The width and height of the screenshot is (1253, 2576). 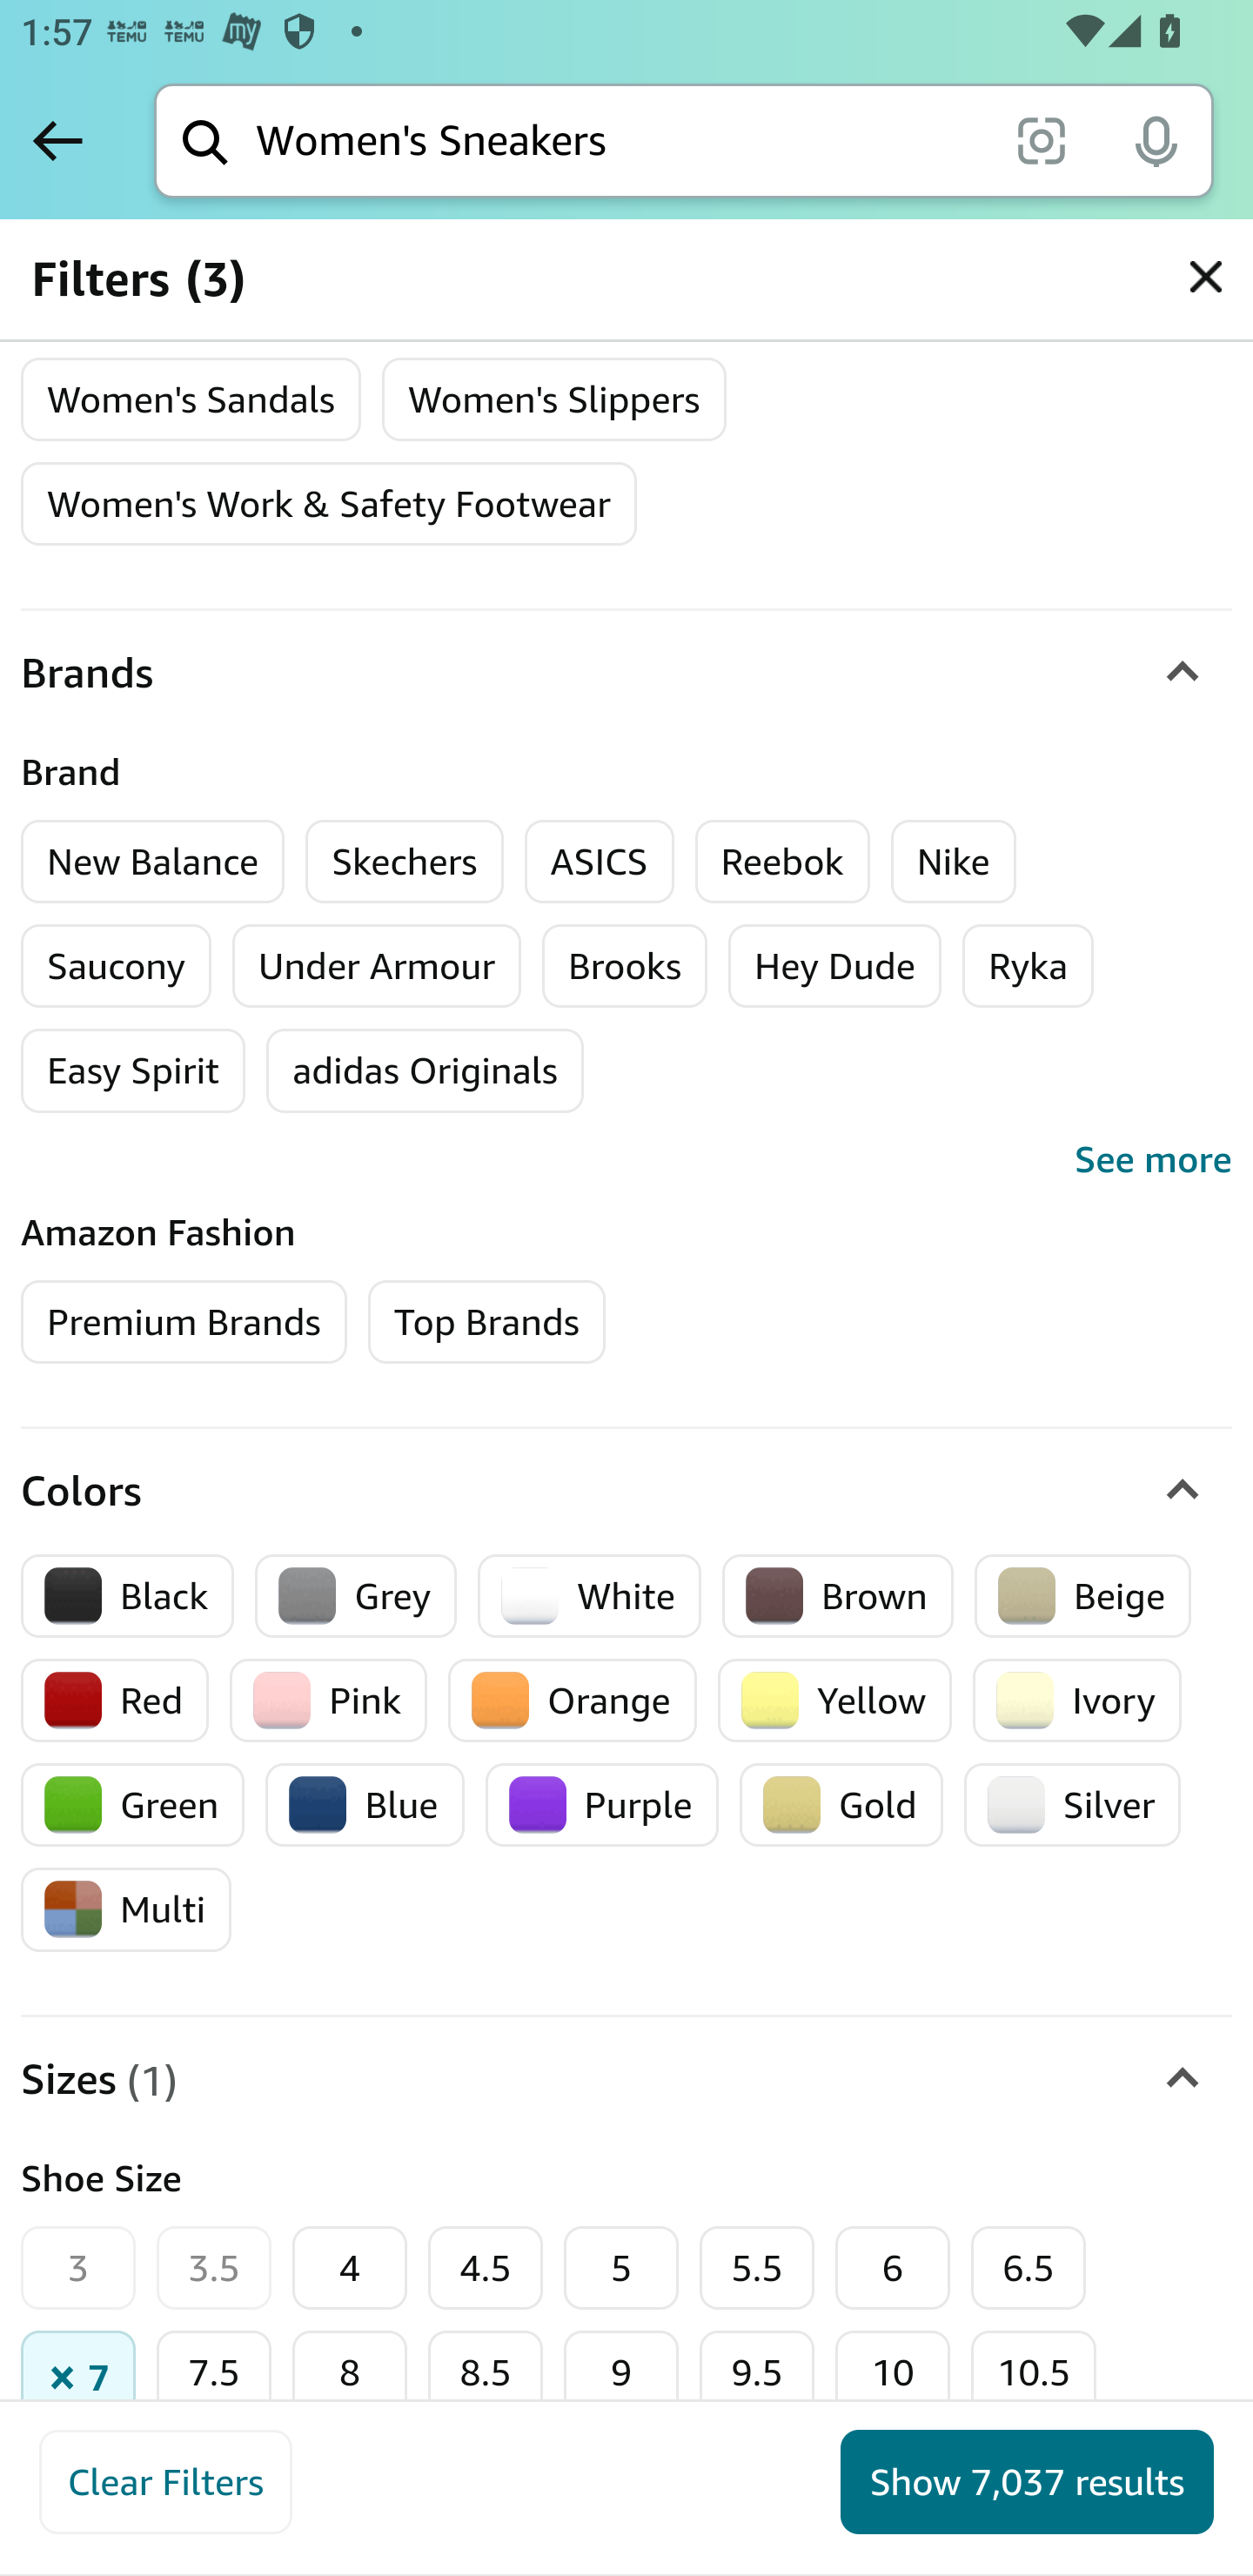 What do you see at coordinates (350, 2268) in the screenshot?
I see `4` at bounding box center [350, 2268].